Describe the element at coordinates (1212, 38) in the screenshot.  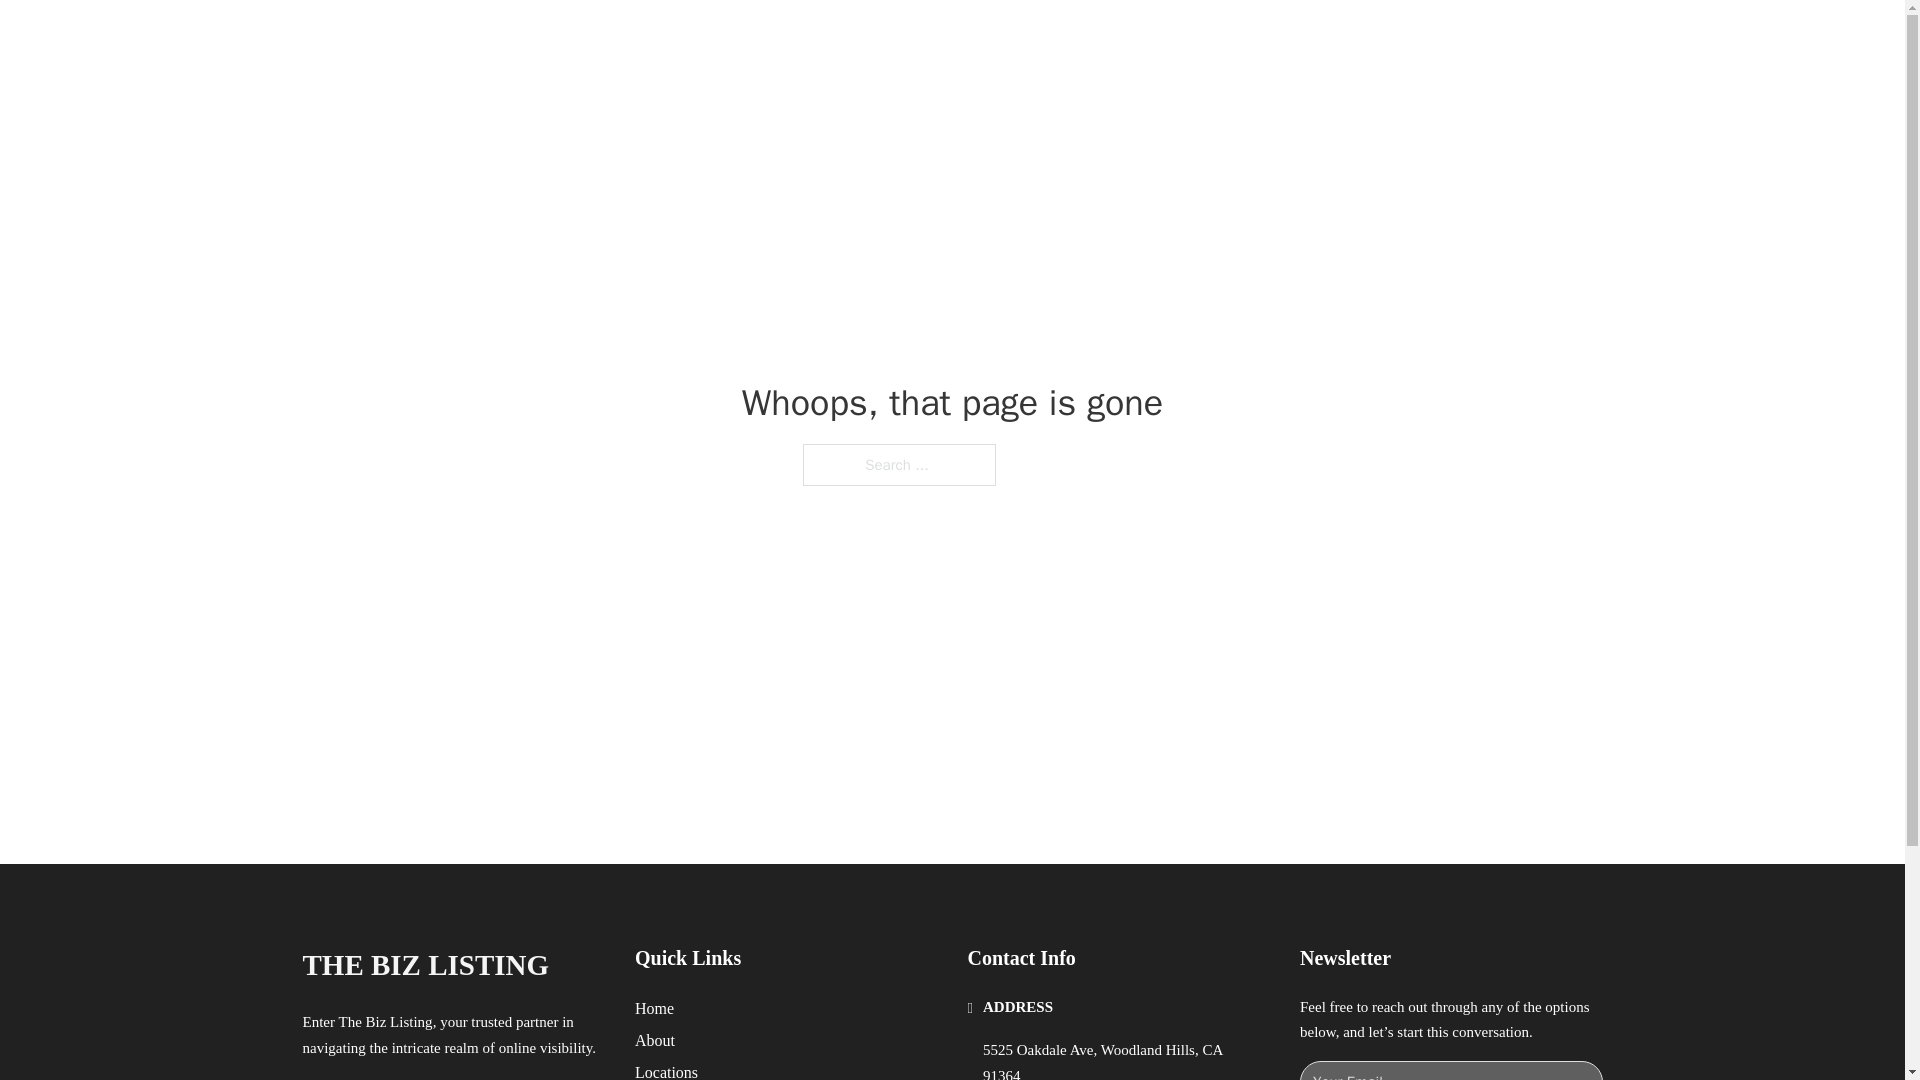
I see `HOME` at that location.